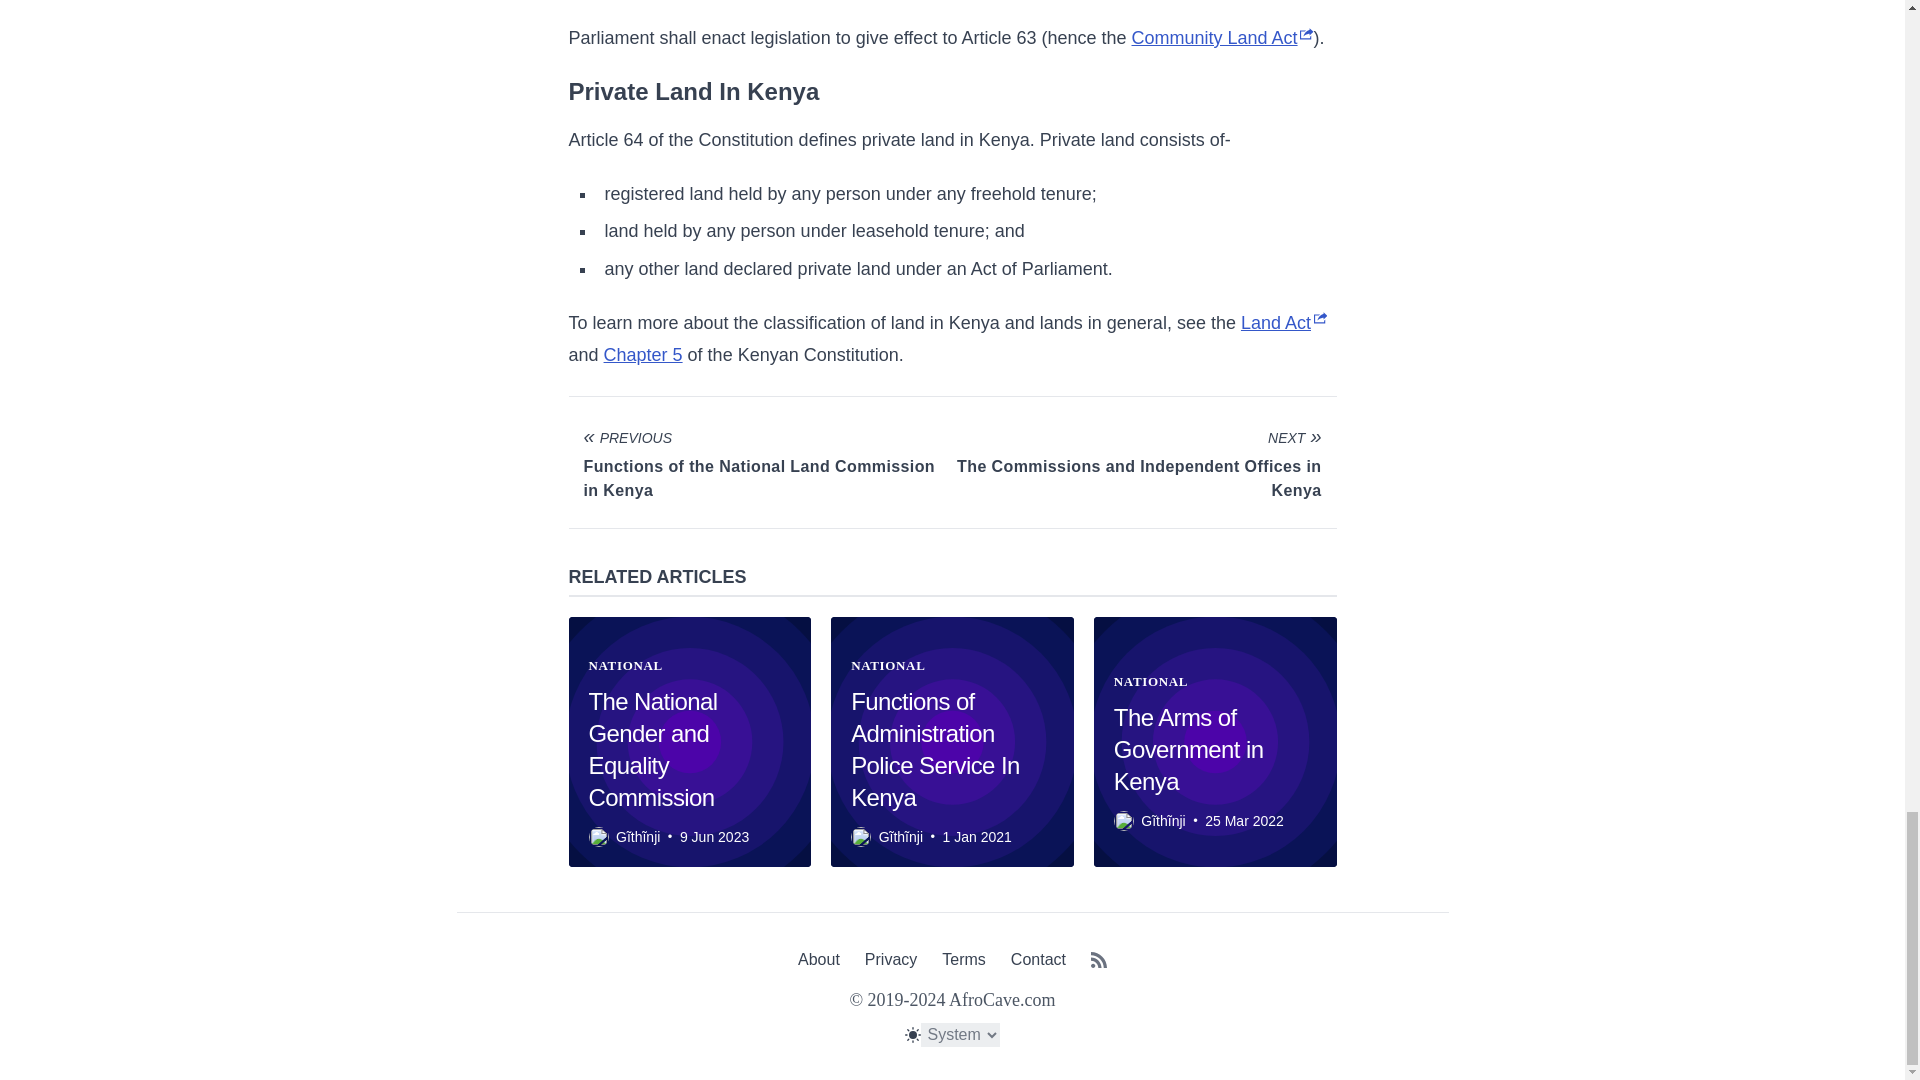 The height and width of the screenshot is (1080, 1920). Describe the element at coordinates (644, 354) in the screenshot. I see `Chapter 5` at that location.